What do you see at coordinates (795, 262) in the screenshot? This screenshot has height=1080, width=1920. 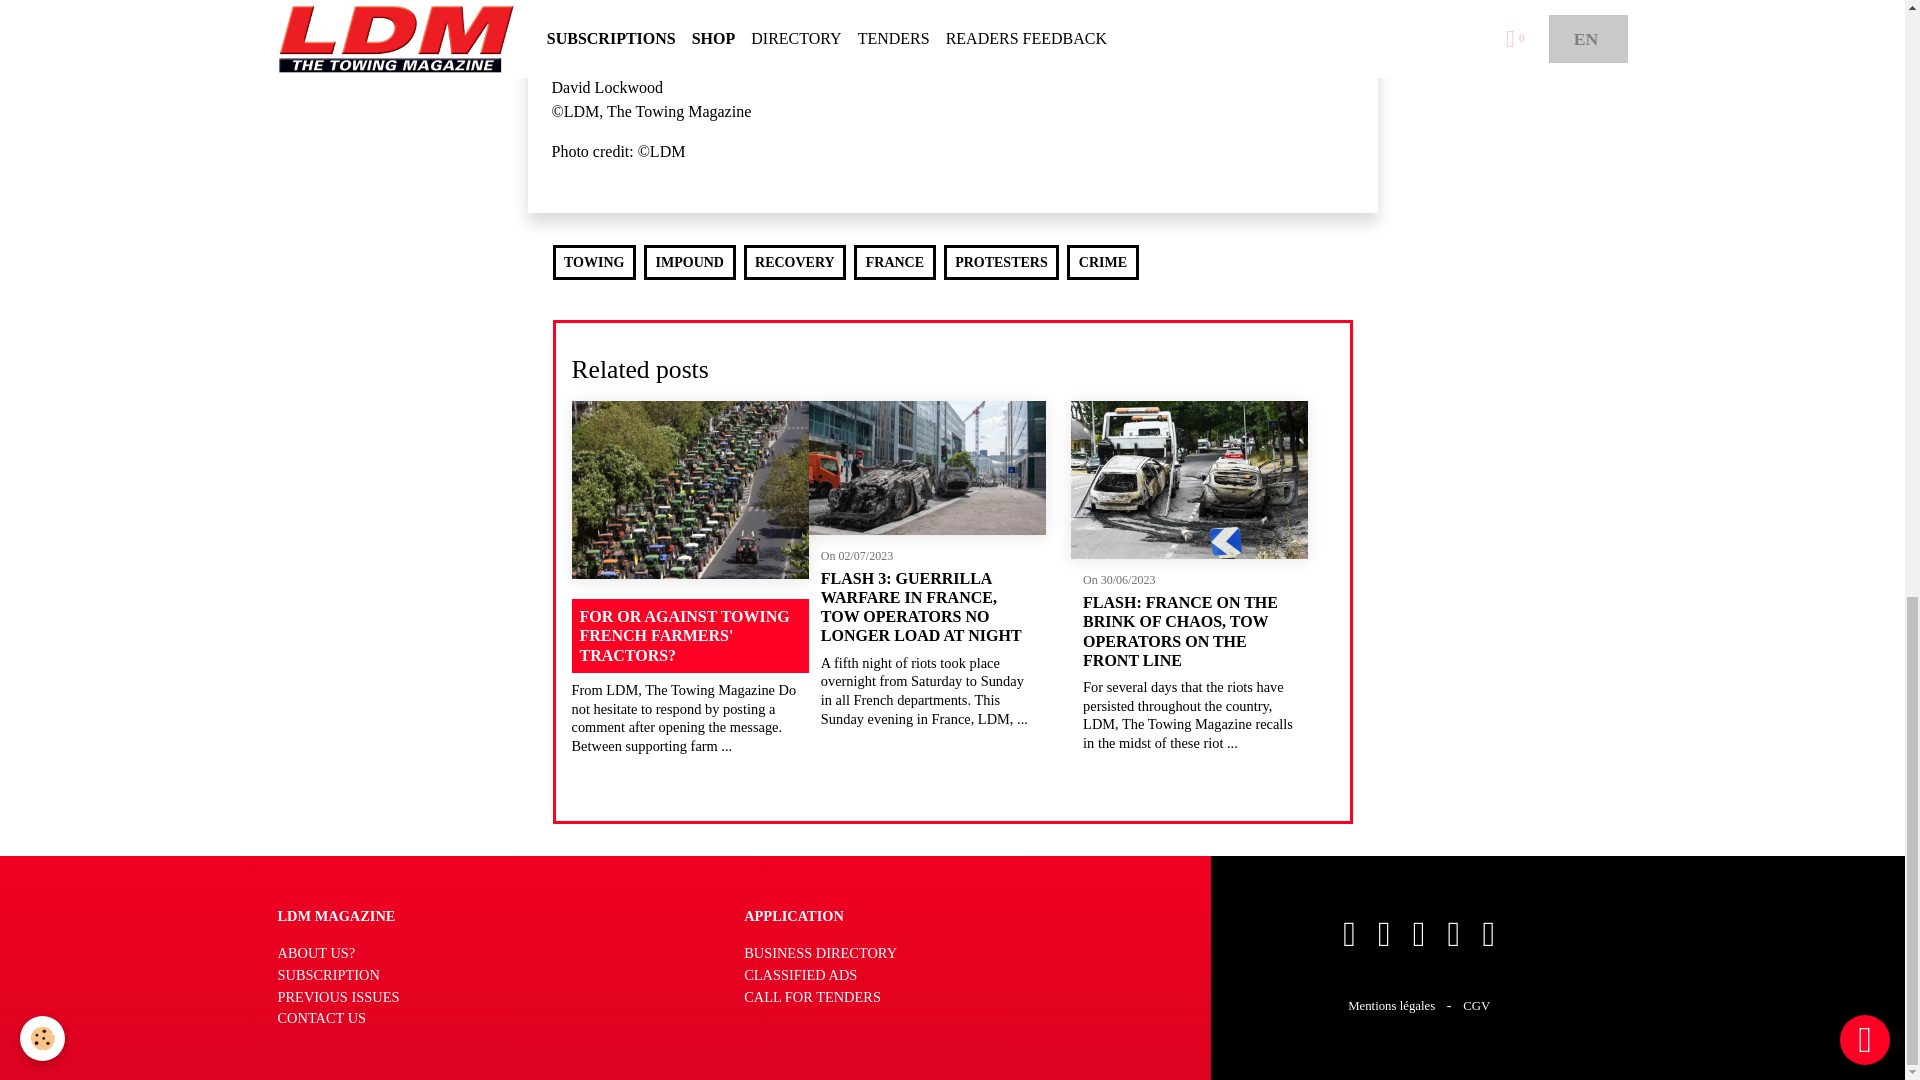 I see `RECOVERY` at bounding box center [795, 262].